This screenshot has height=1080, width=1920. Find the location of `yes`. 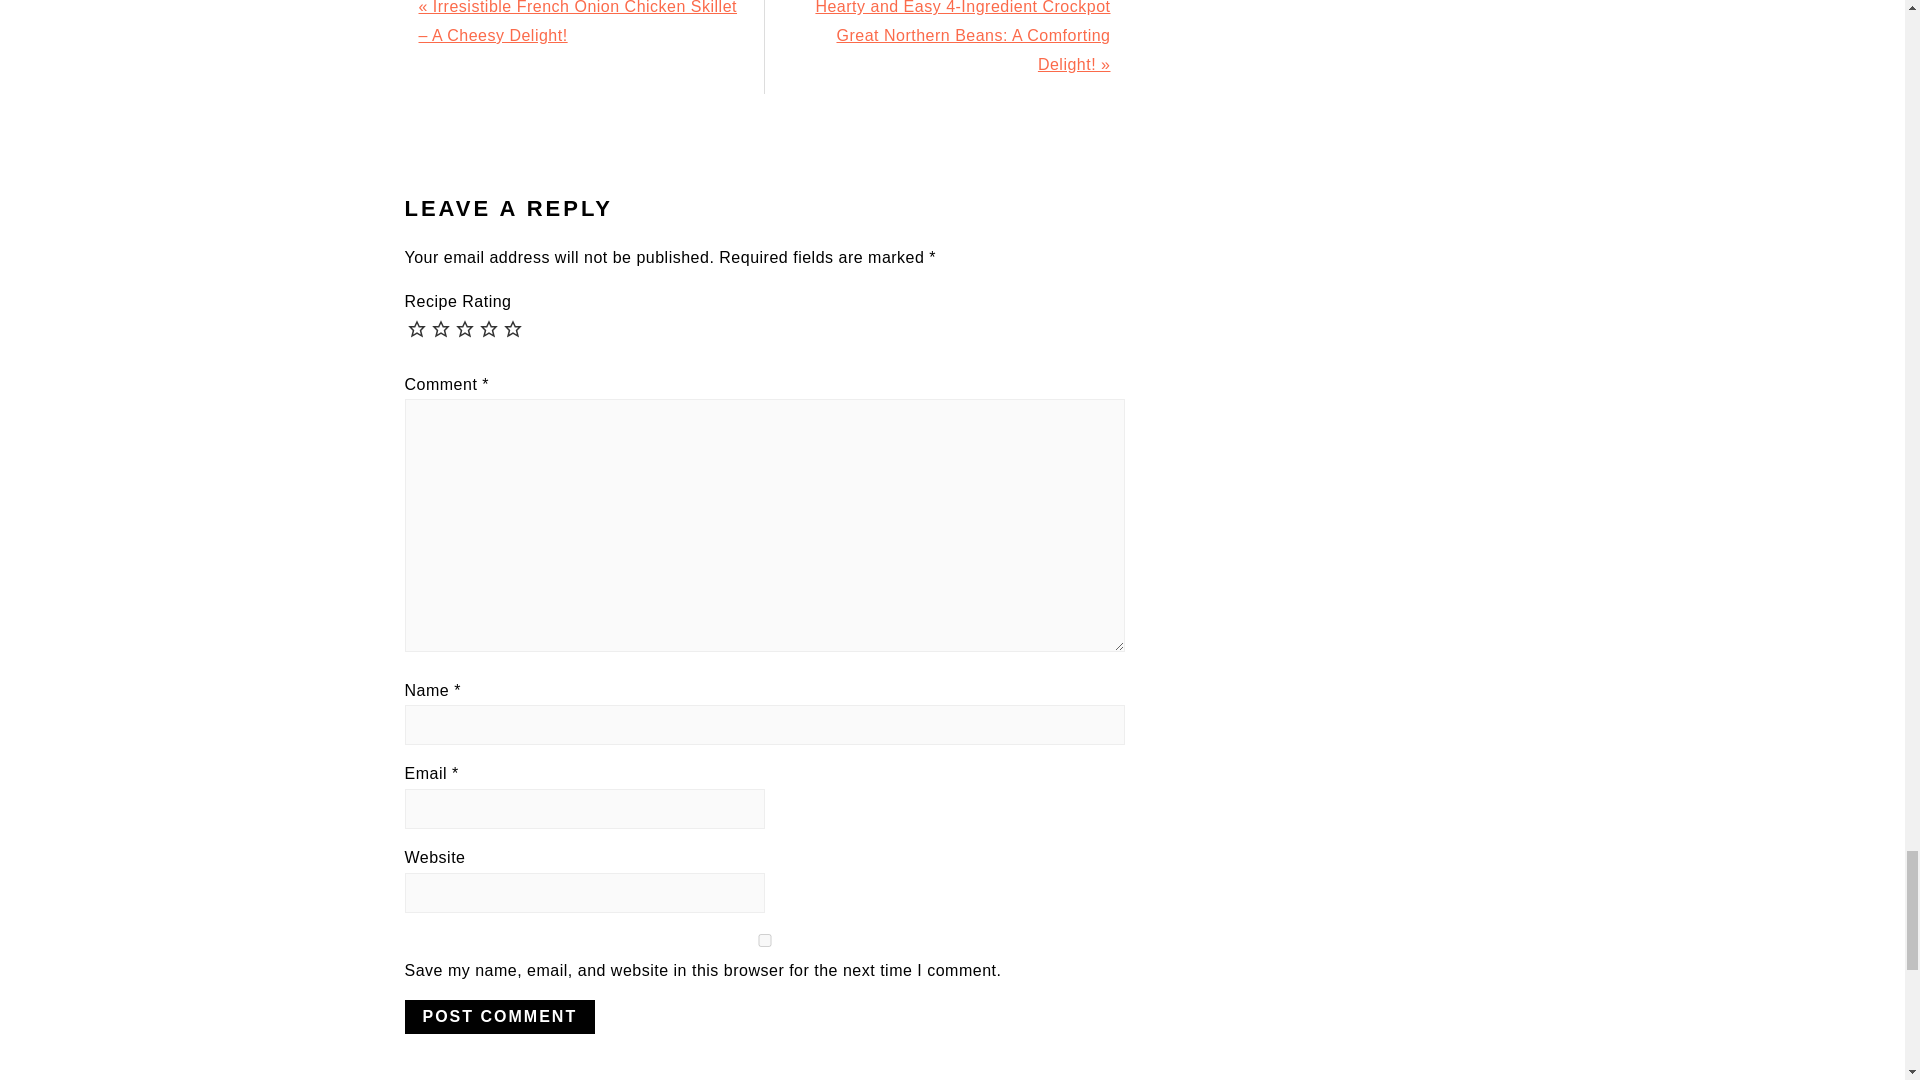

yes is located at coordinates (763, 940).